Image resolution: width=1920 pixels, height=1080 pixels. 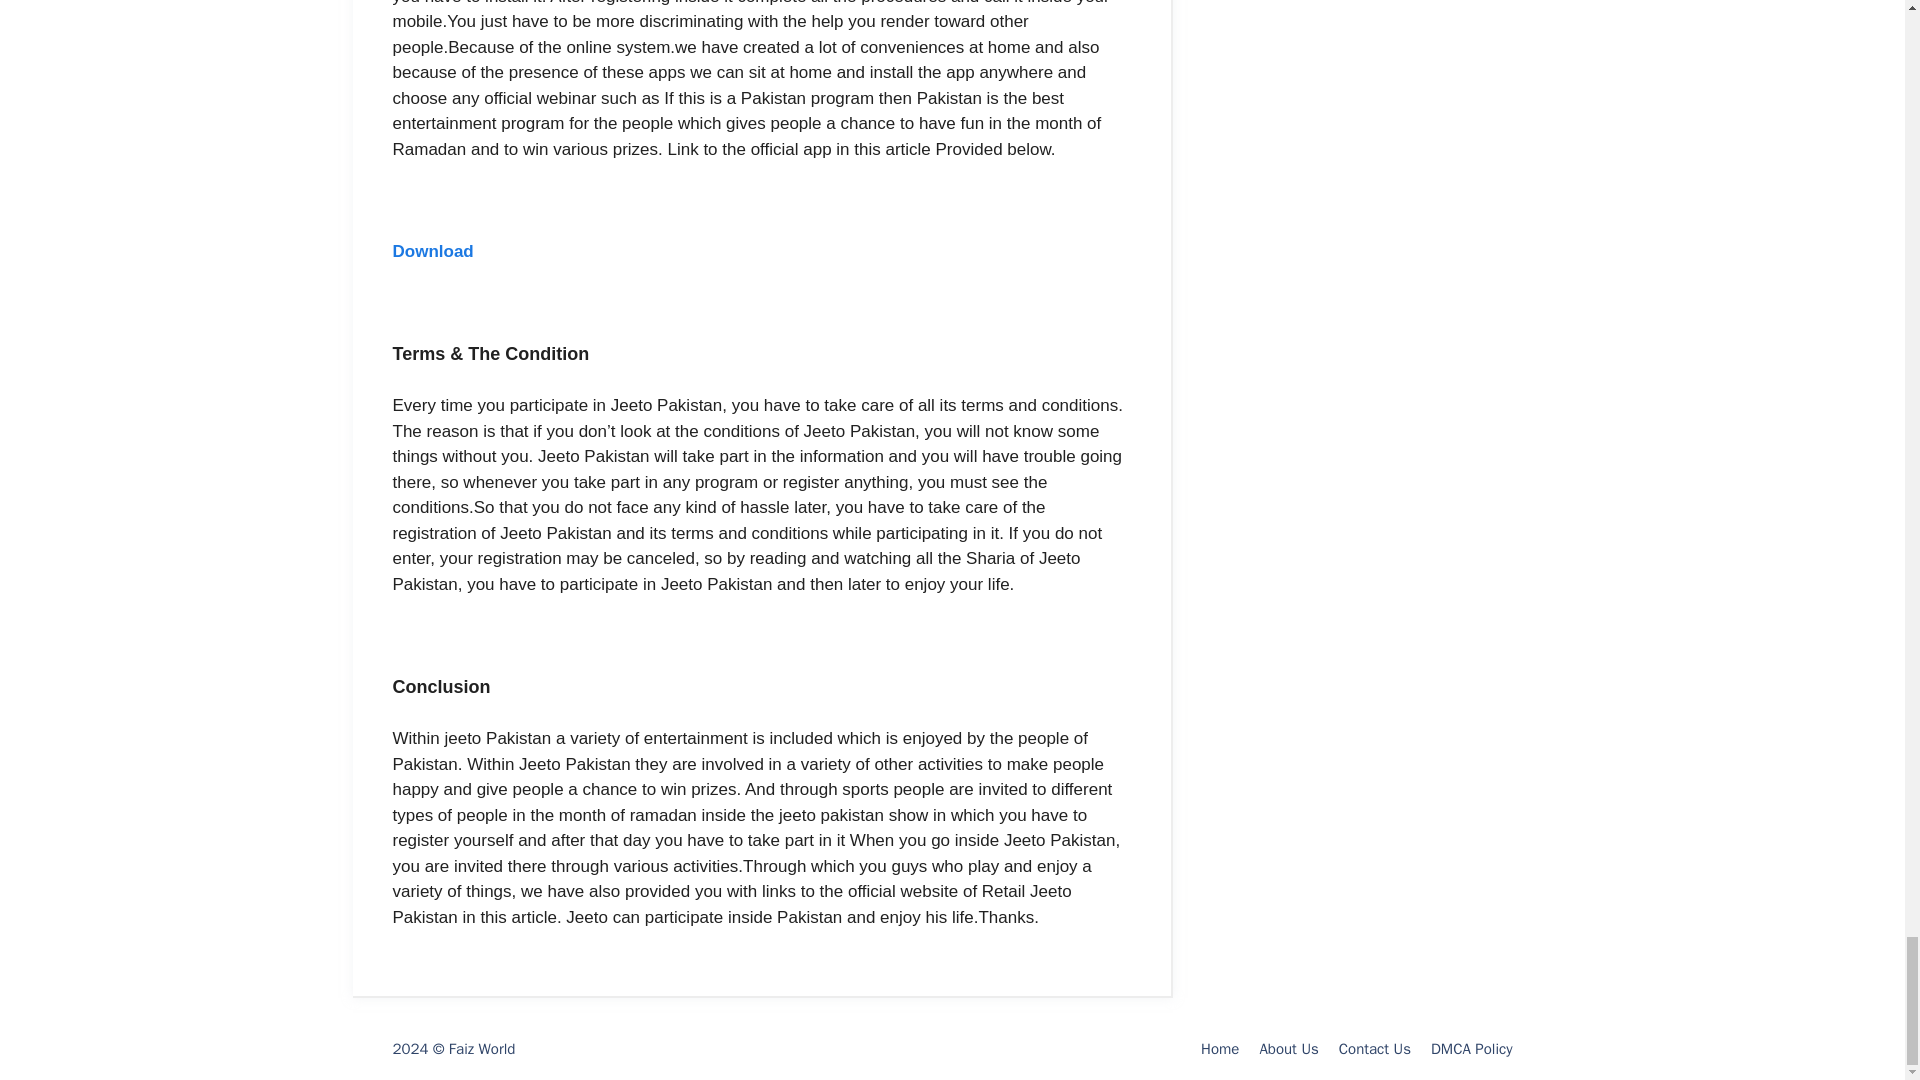 I want to click on Home, so click(x=1220, y=1049).